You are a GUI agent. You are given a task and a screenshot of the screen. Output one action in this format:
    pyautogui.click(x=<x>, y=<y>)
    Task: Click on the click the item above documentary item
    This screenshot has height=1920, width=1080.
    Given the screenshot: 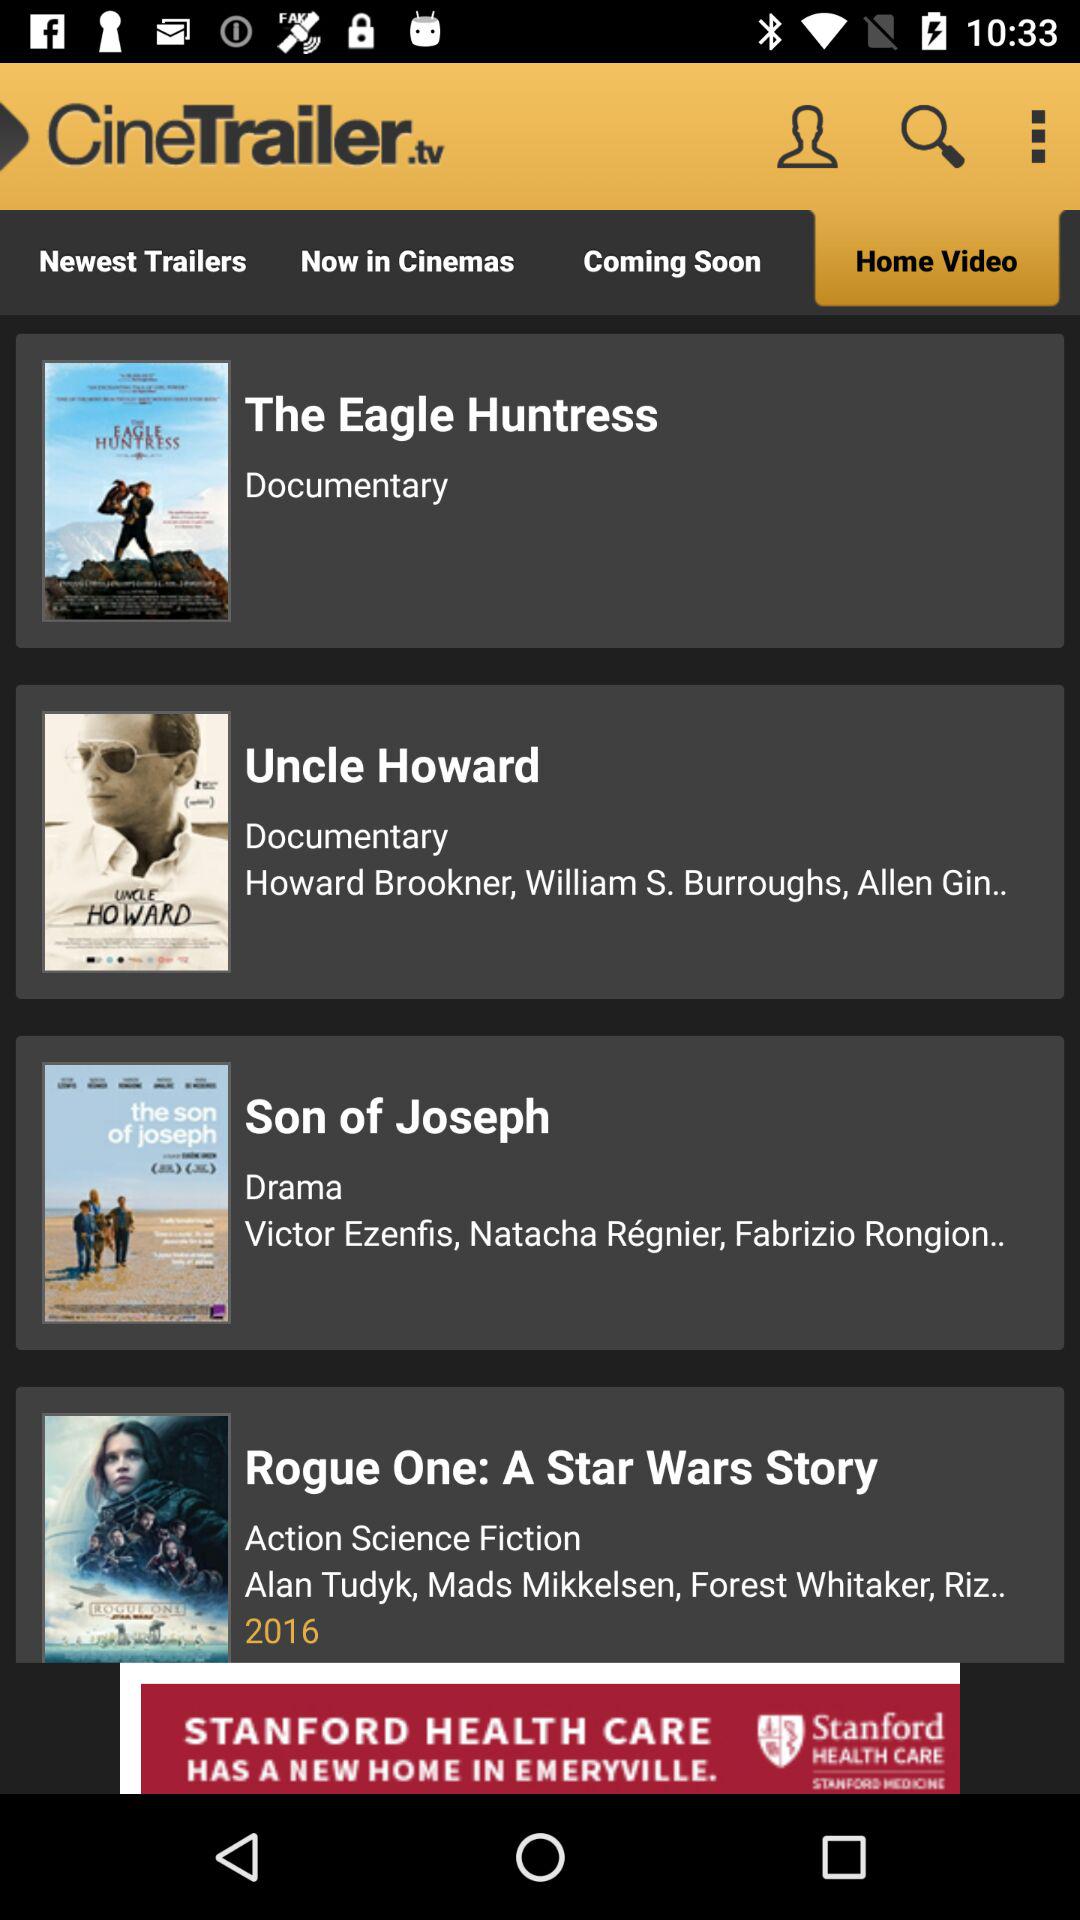 What is the action you would take?
    pyautogui.click(x=629, y=412)
    